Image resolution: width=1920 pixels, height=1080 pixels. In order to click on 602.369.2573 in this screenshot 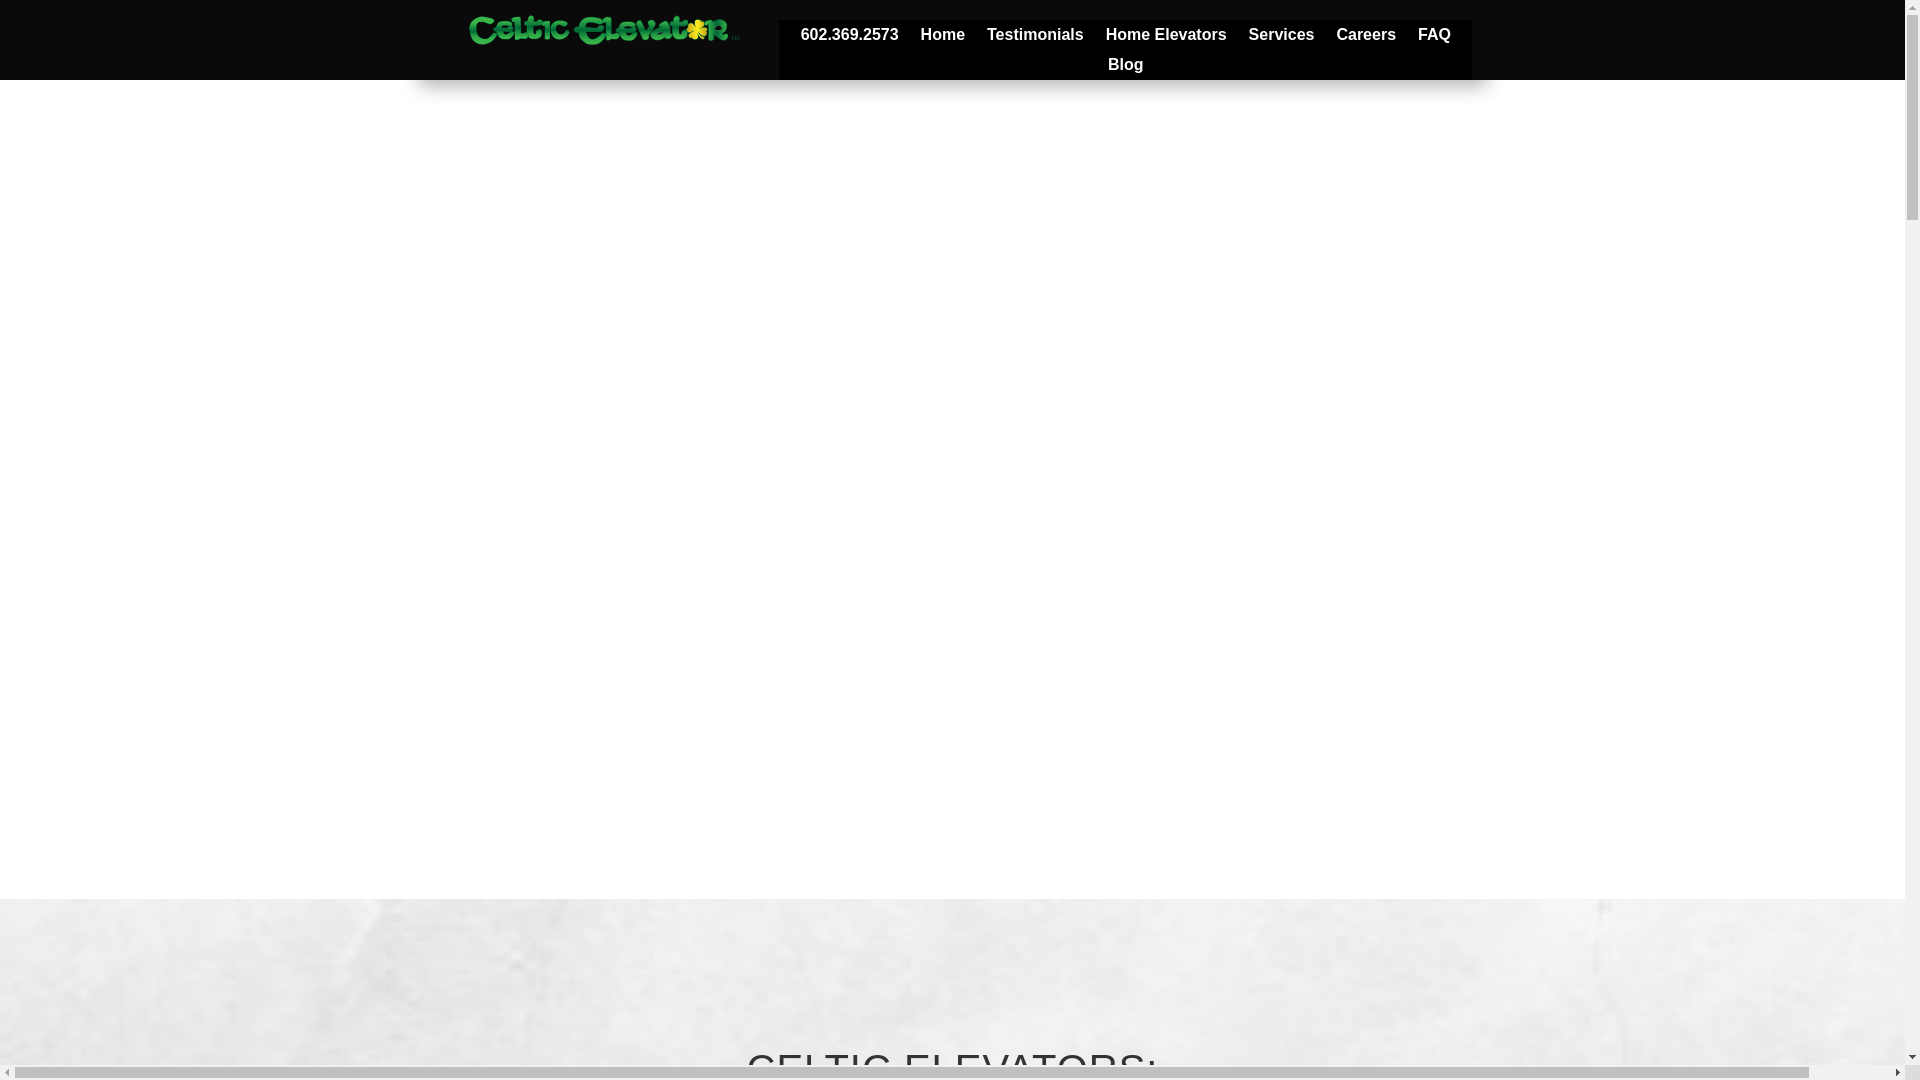, I will do `click(849, 38)`.